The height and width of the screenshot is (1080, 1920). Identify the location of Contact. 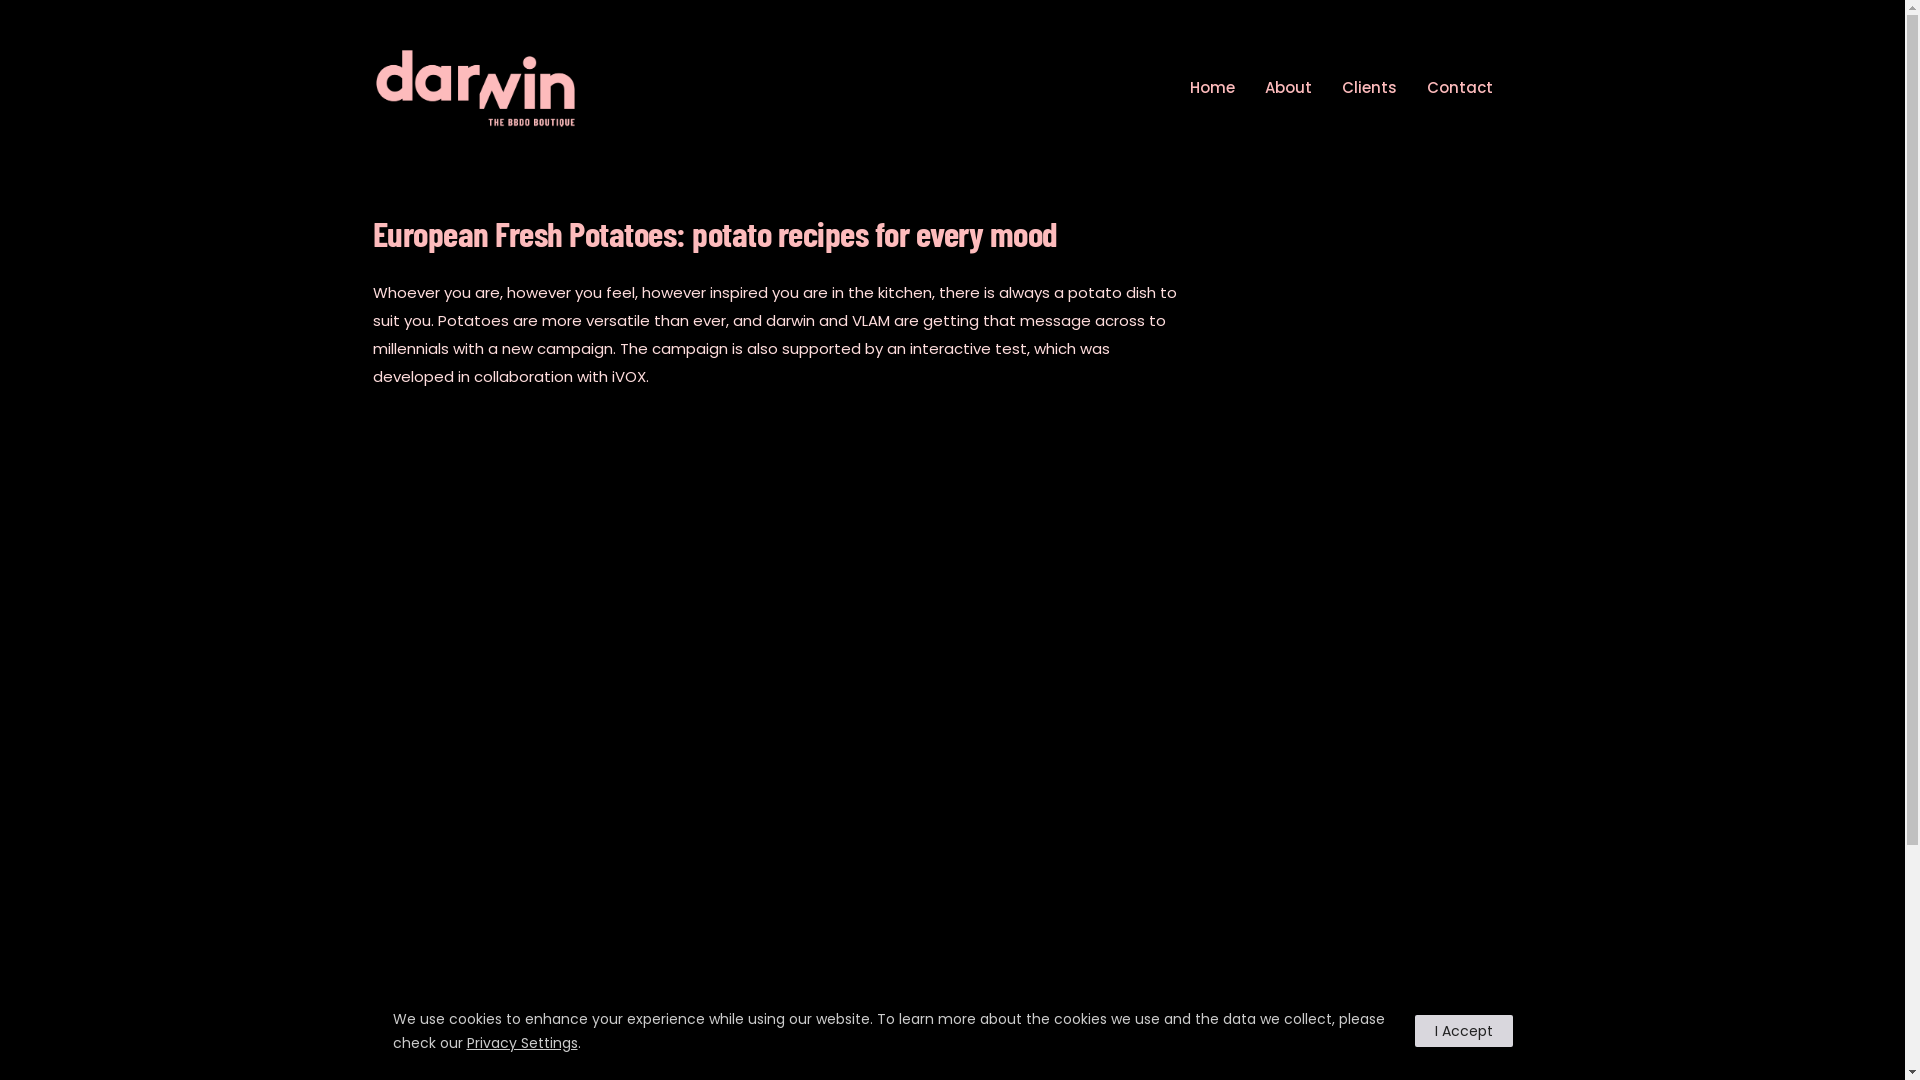
(1459, 88).